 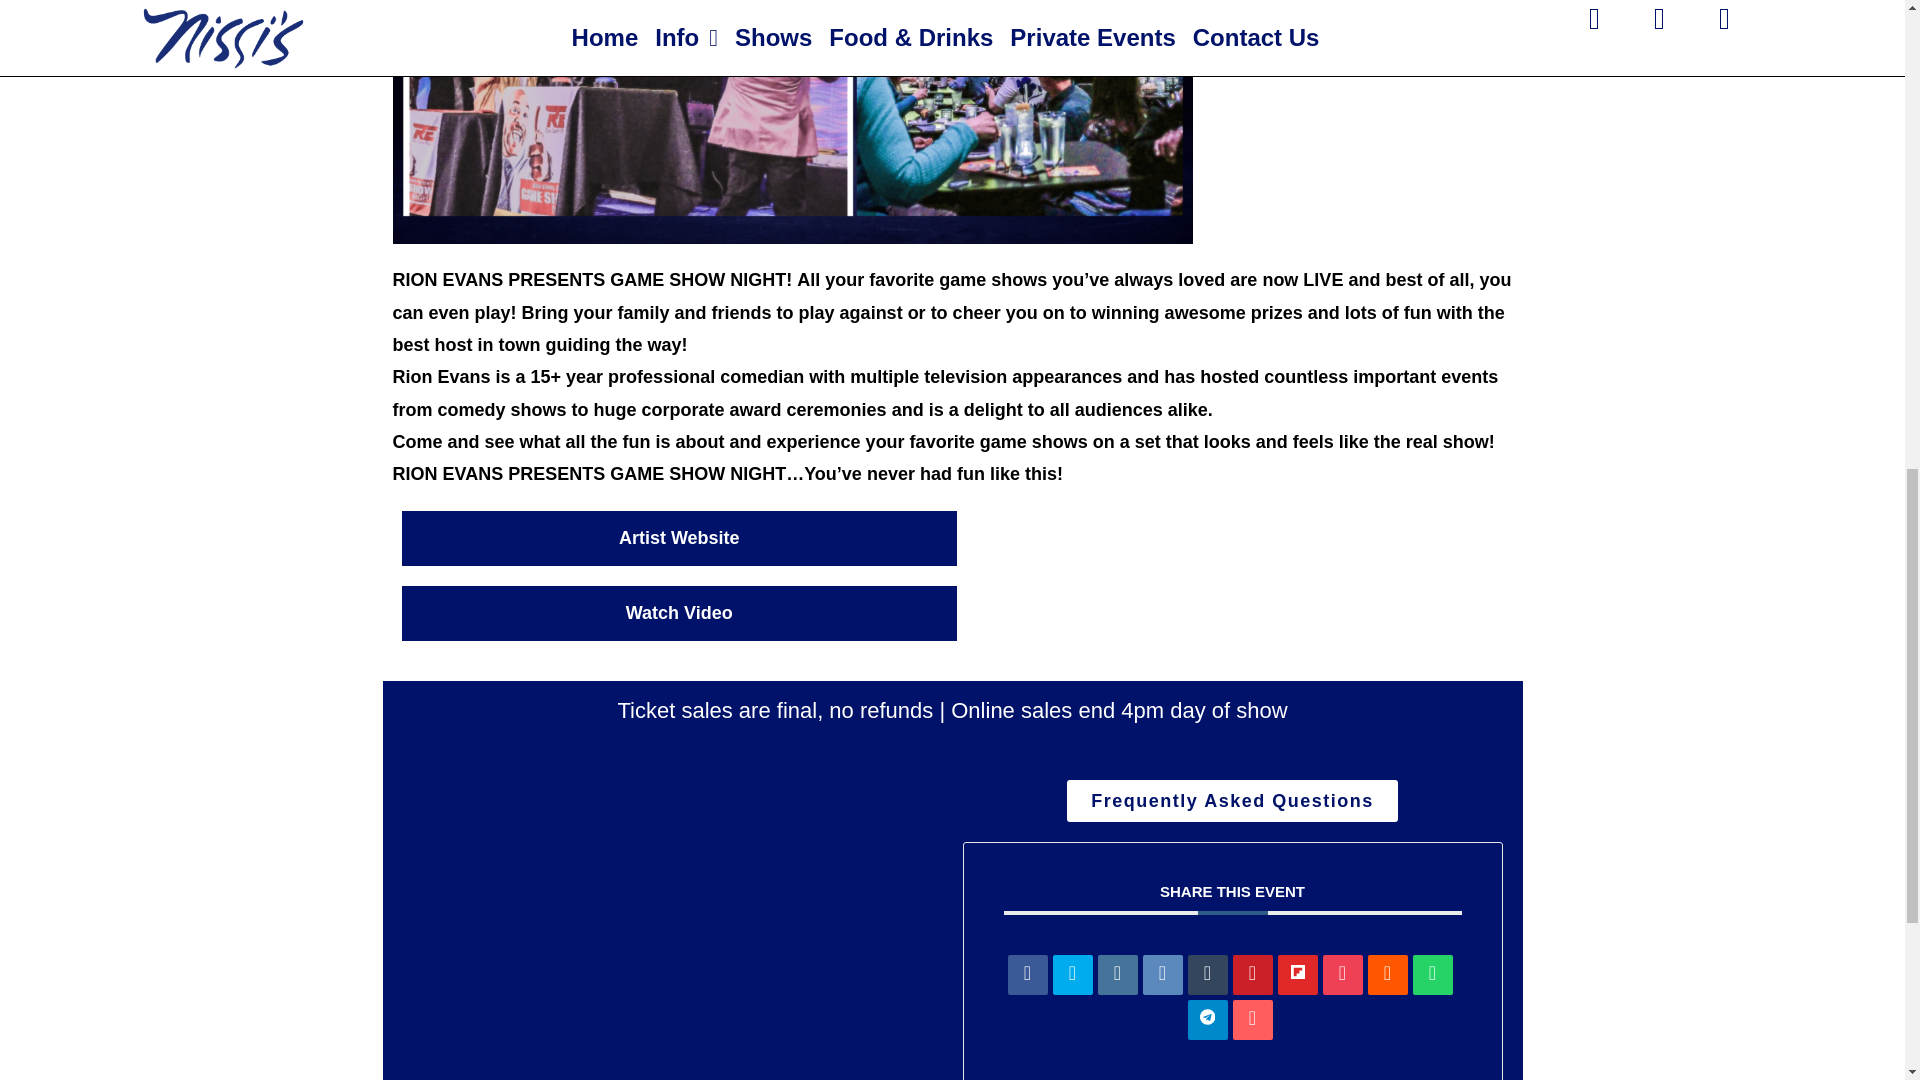 I want to click on Share on Pinterest, so click(x=1252, y=974).